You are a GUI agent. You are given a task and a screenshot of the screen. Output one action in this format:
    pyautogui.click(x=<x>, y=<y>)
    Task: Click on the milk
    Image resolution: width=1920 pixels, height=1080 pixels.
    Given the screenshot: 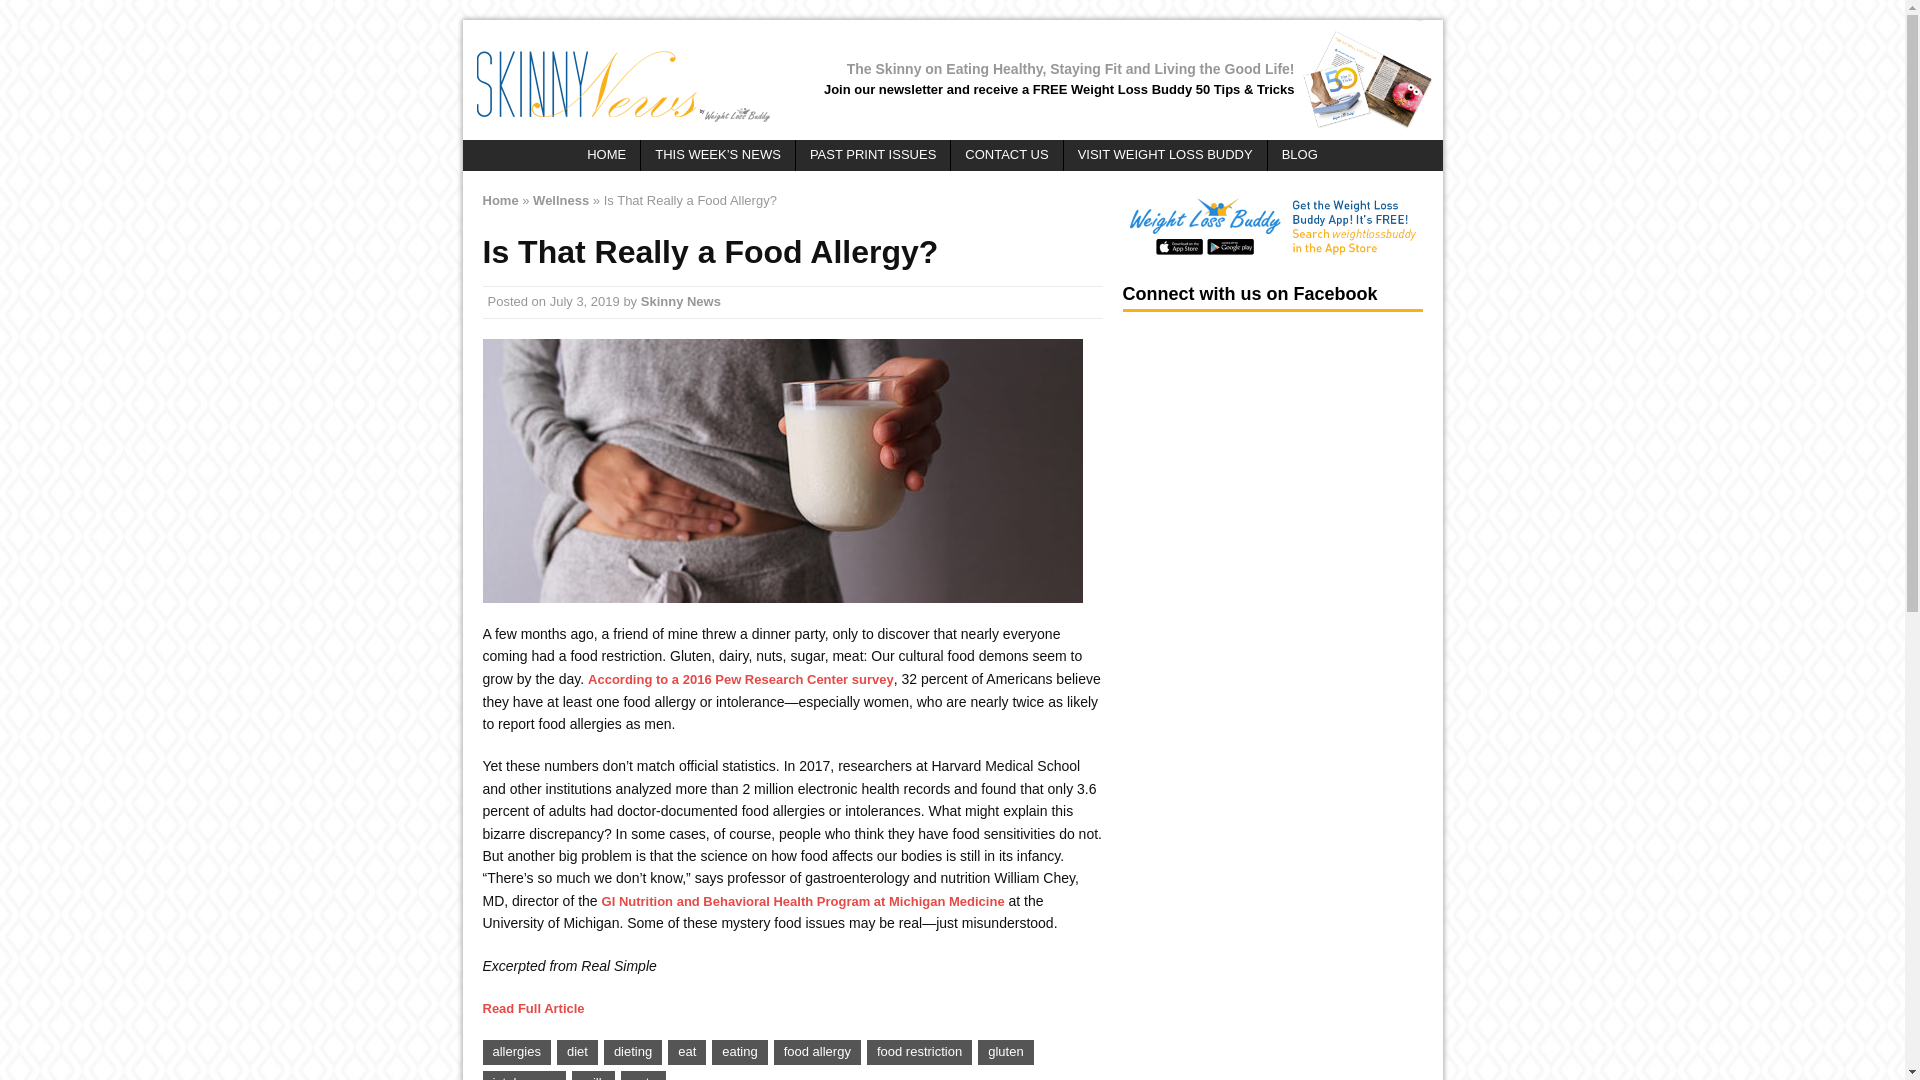 What is the action you would take?
    pyautogui.click(x=593, y=1076)
    